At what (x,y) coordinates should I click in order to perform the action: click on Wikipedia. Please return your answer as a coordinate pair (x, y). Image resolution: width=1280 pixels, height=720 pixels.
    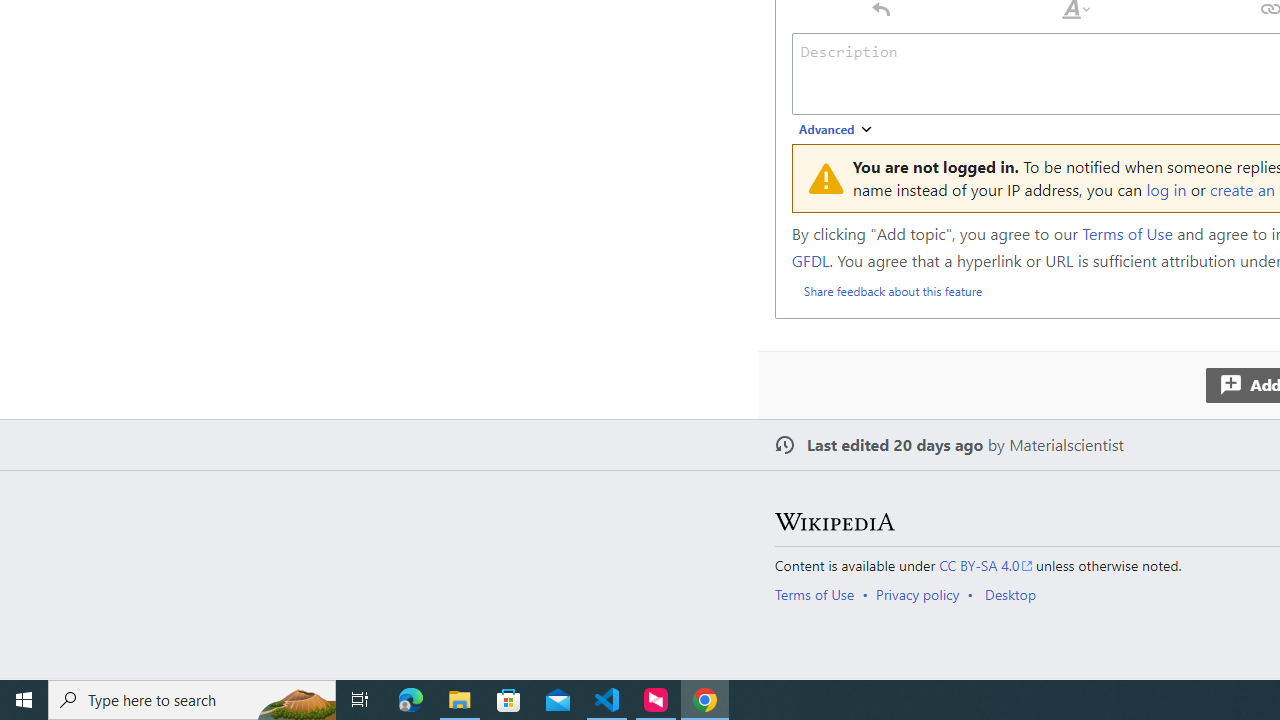
    Looking at the image, I should click on (834, 522).